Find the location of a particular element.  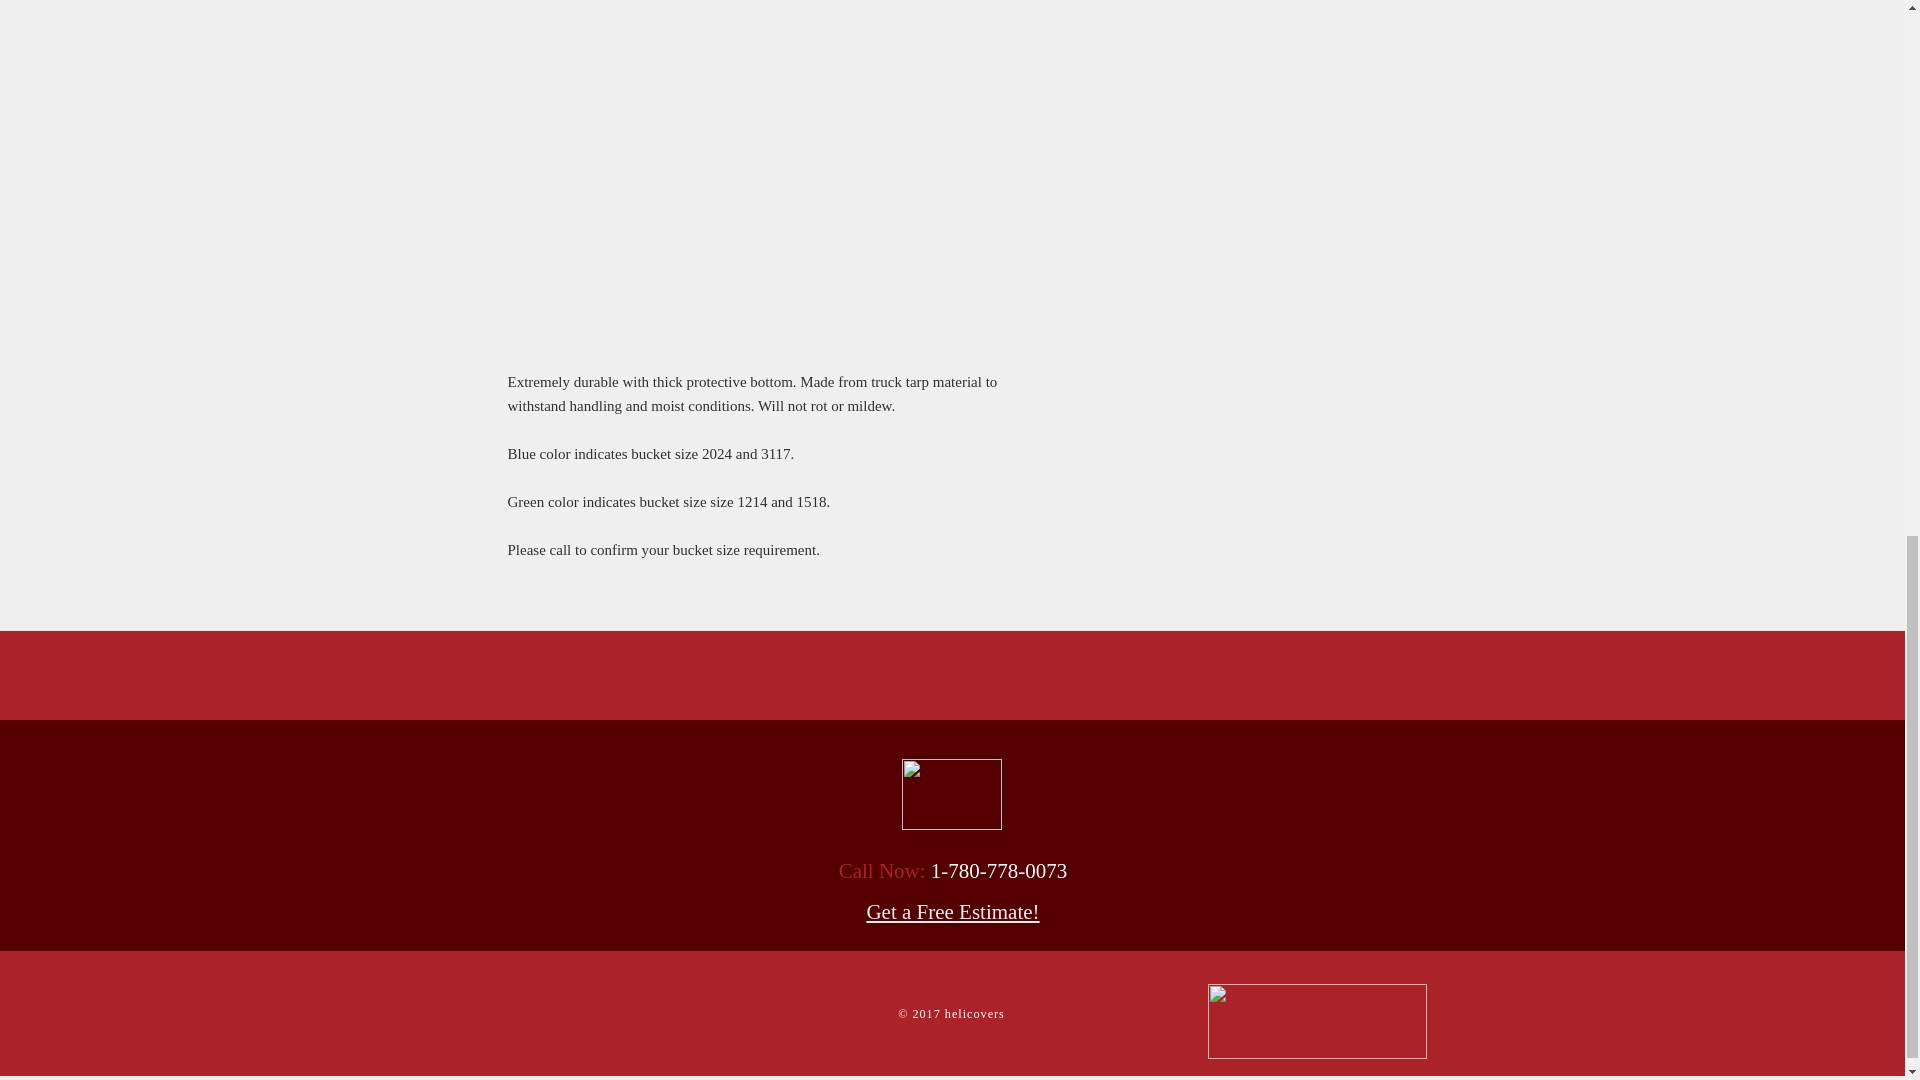

1- is located at coordinates (940, 870).